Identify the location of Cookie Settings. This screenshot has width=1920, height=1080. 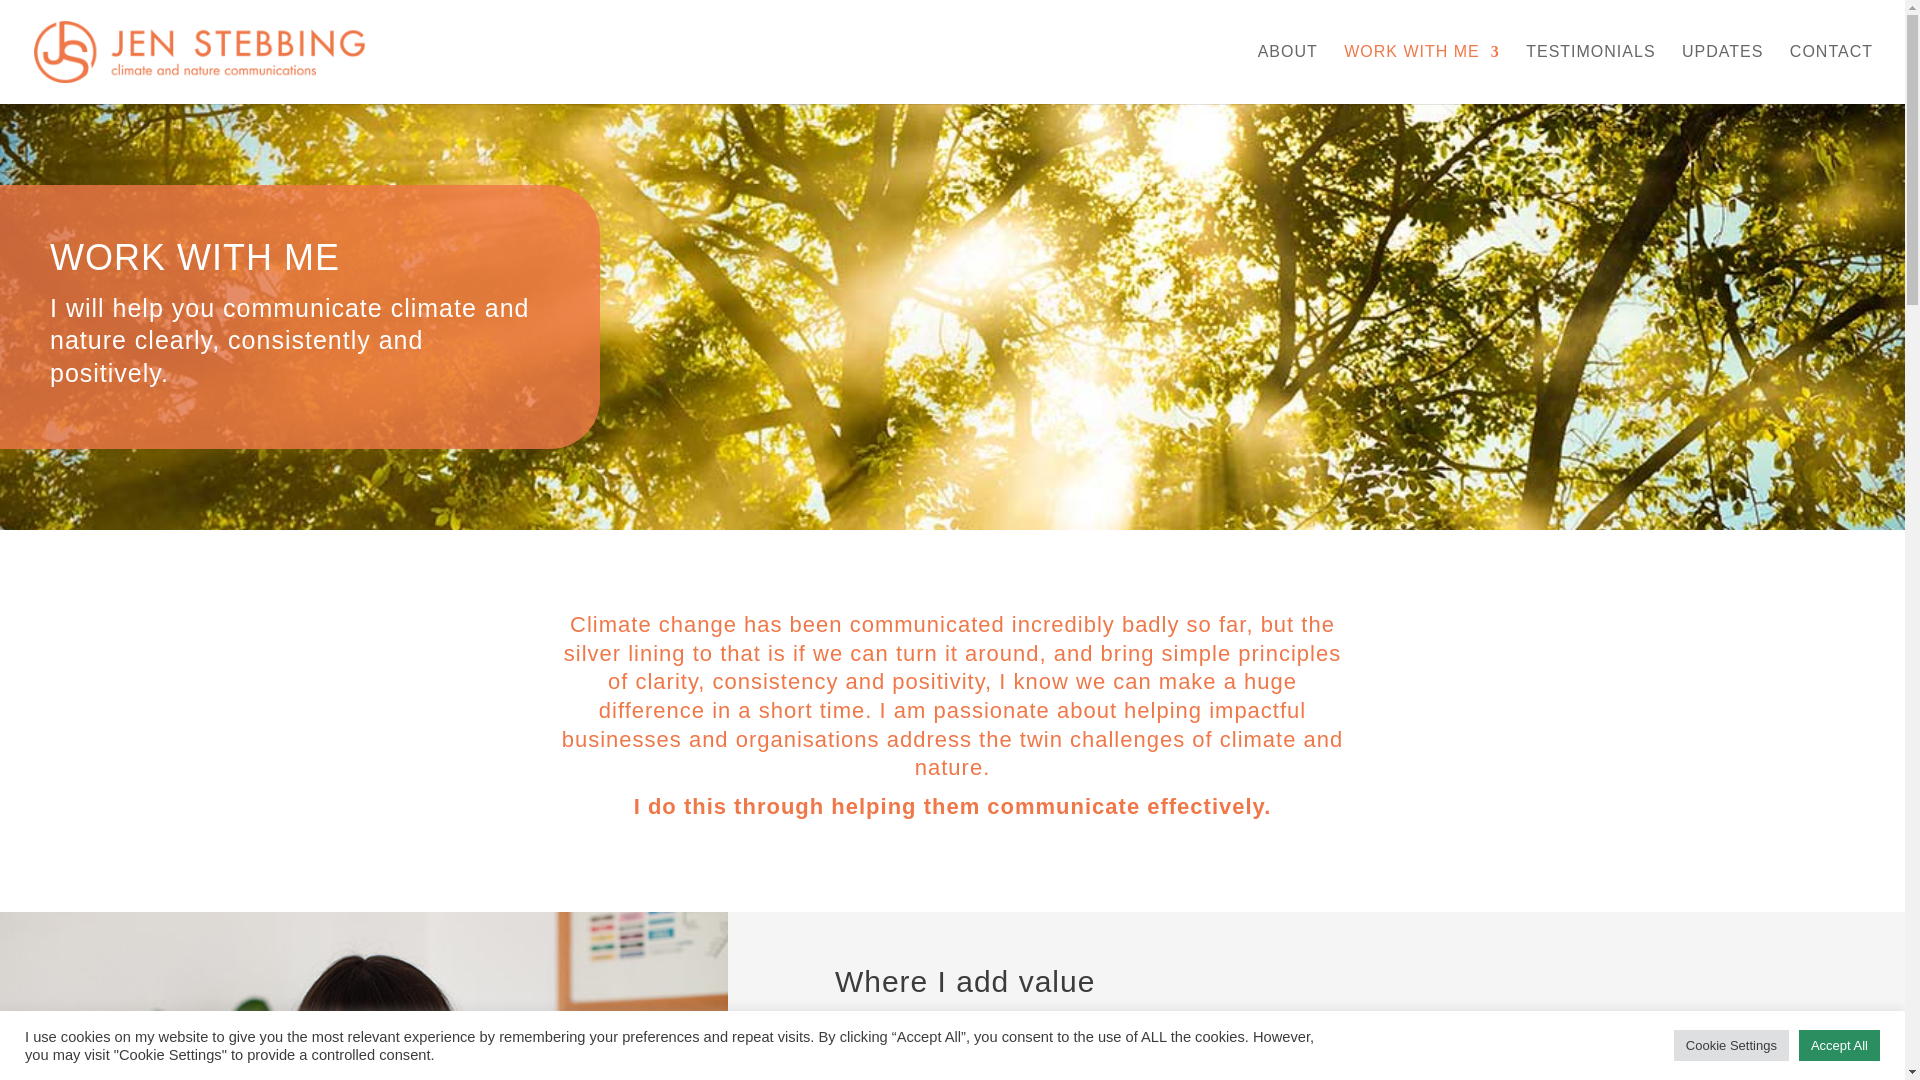
(1732, 1045).